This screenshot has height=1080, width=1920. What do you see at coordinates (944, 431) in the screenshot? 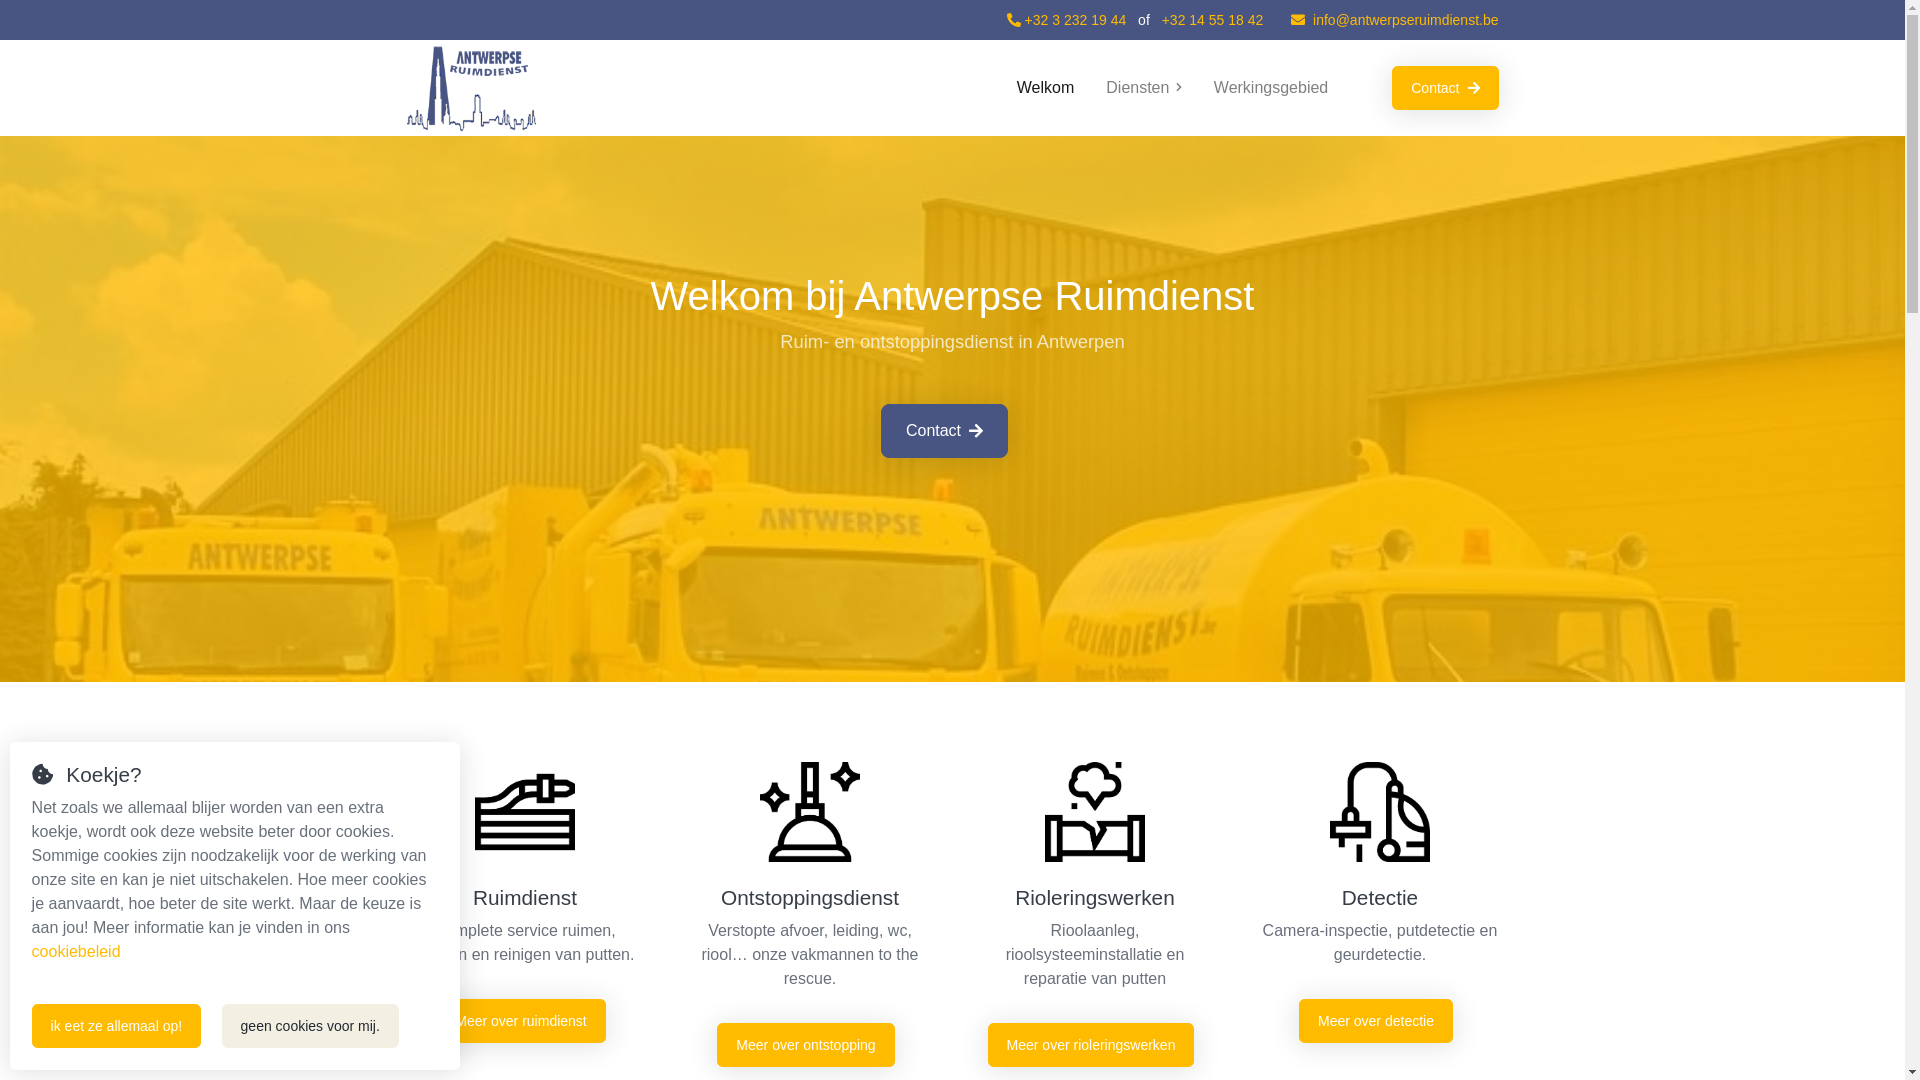
I see `Contact` at bounding box center [944, 431].